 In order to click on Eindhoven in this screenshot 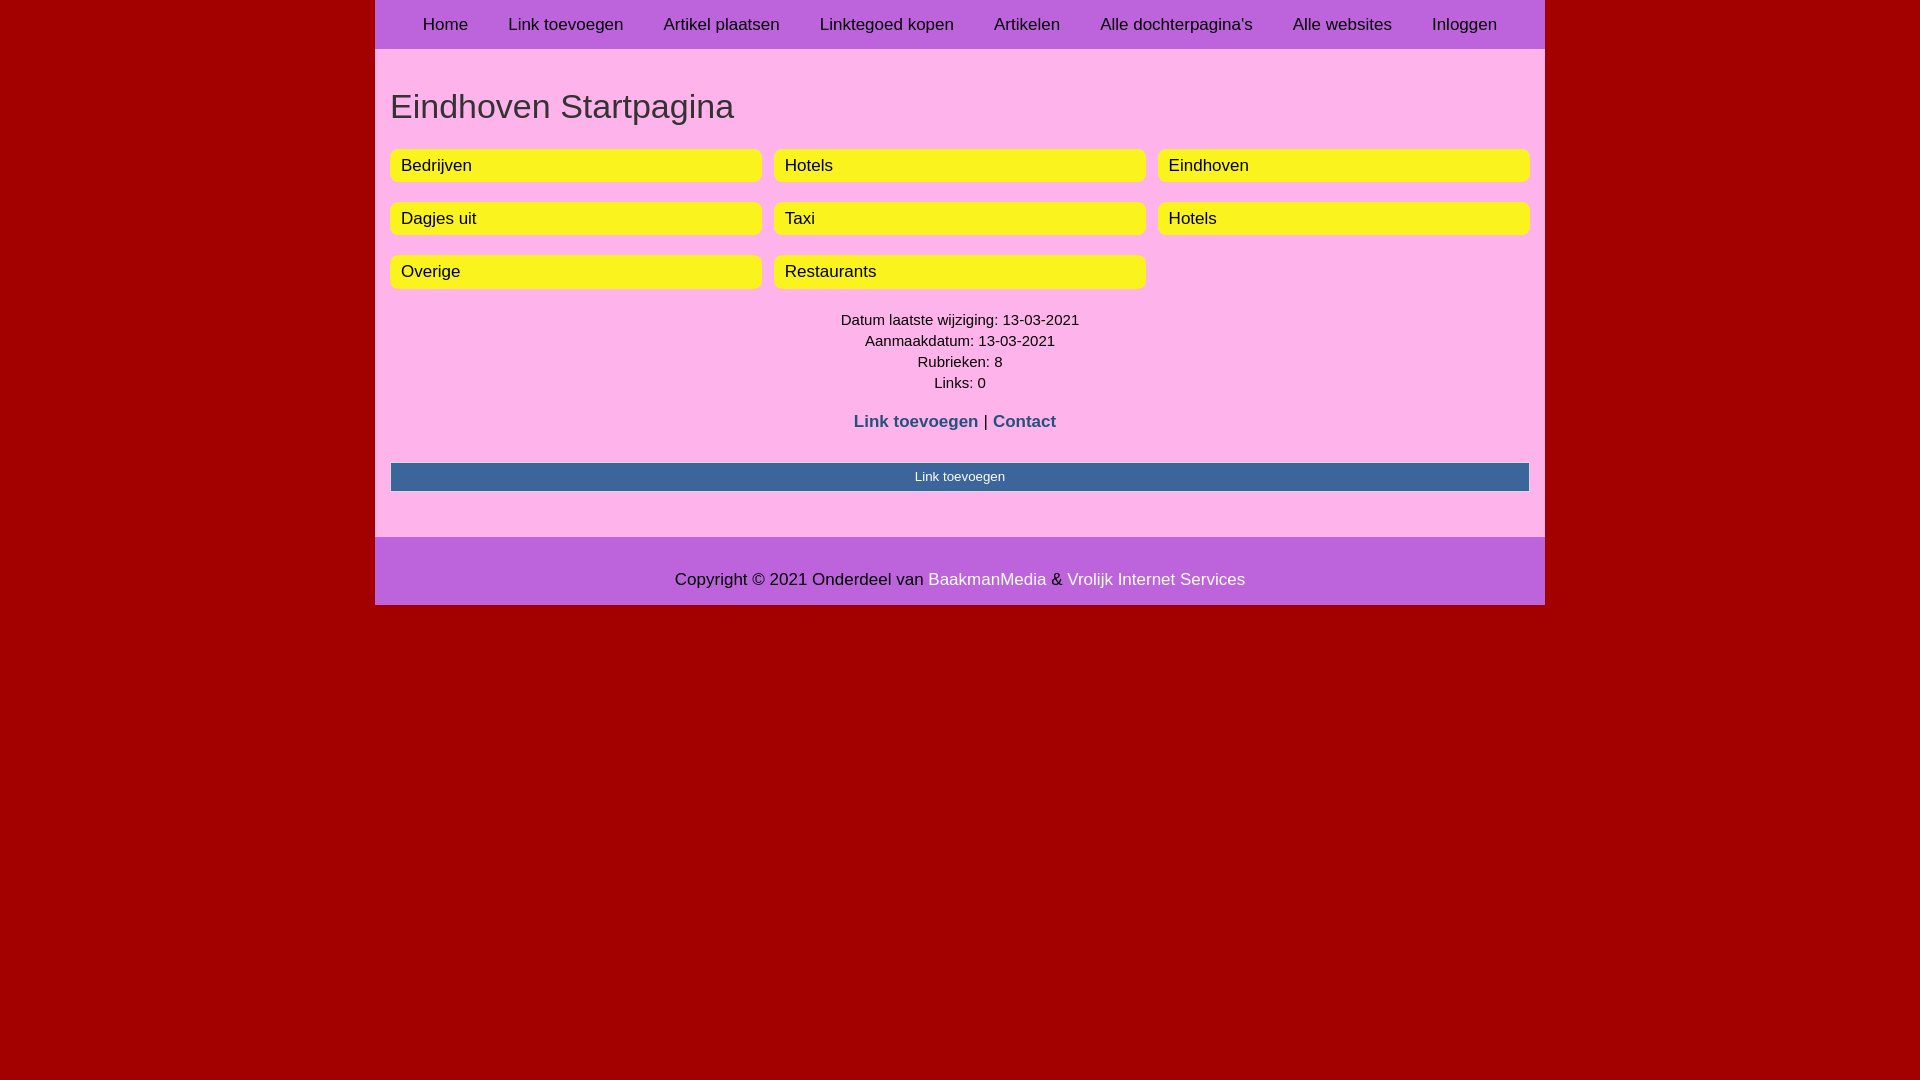, I will do `click(1209, 165)`.